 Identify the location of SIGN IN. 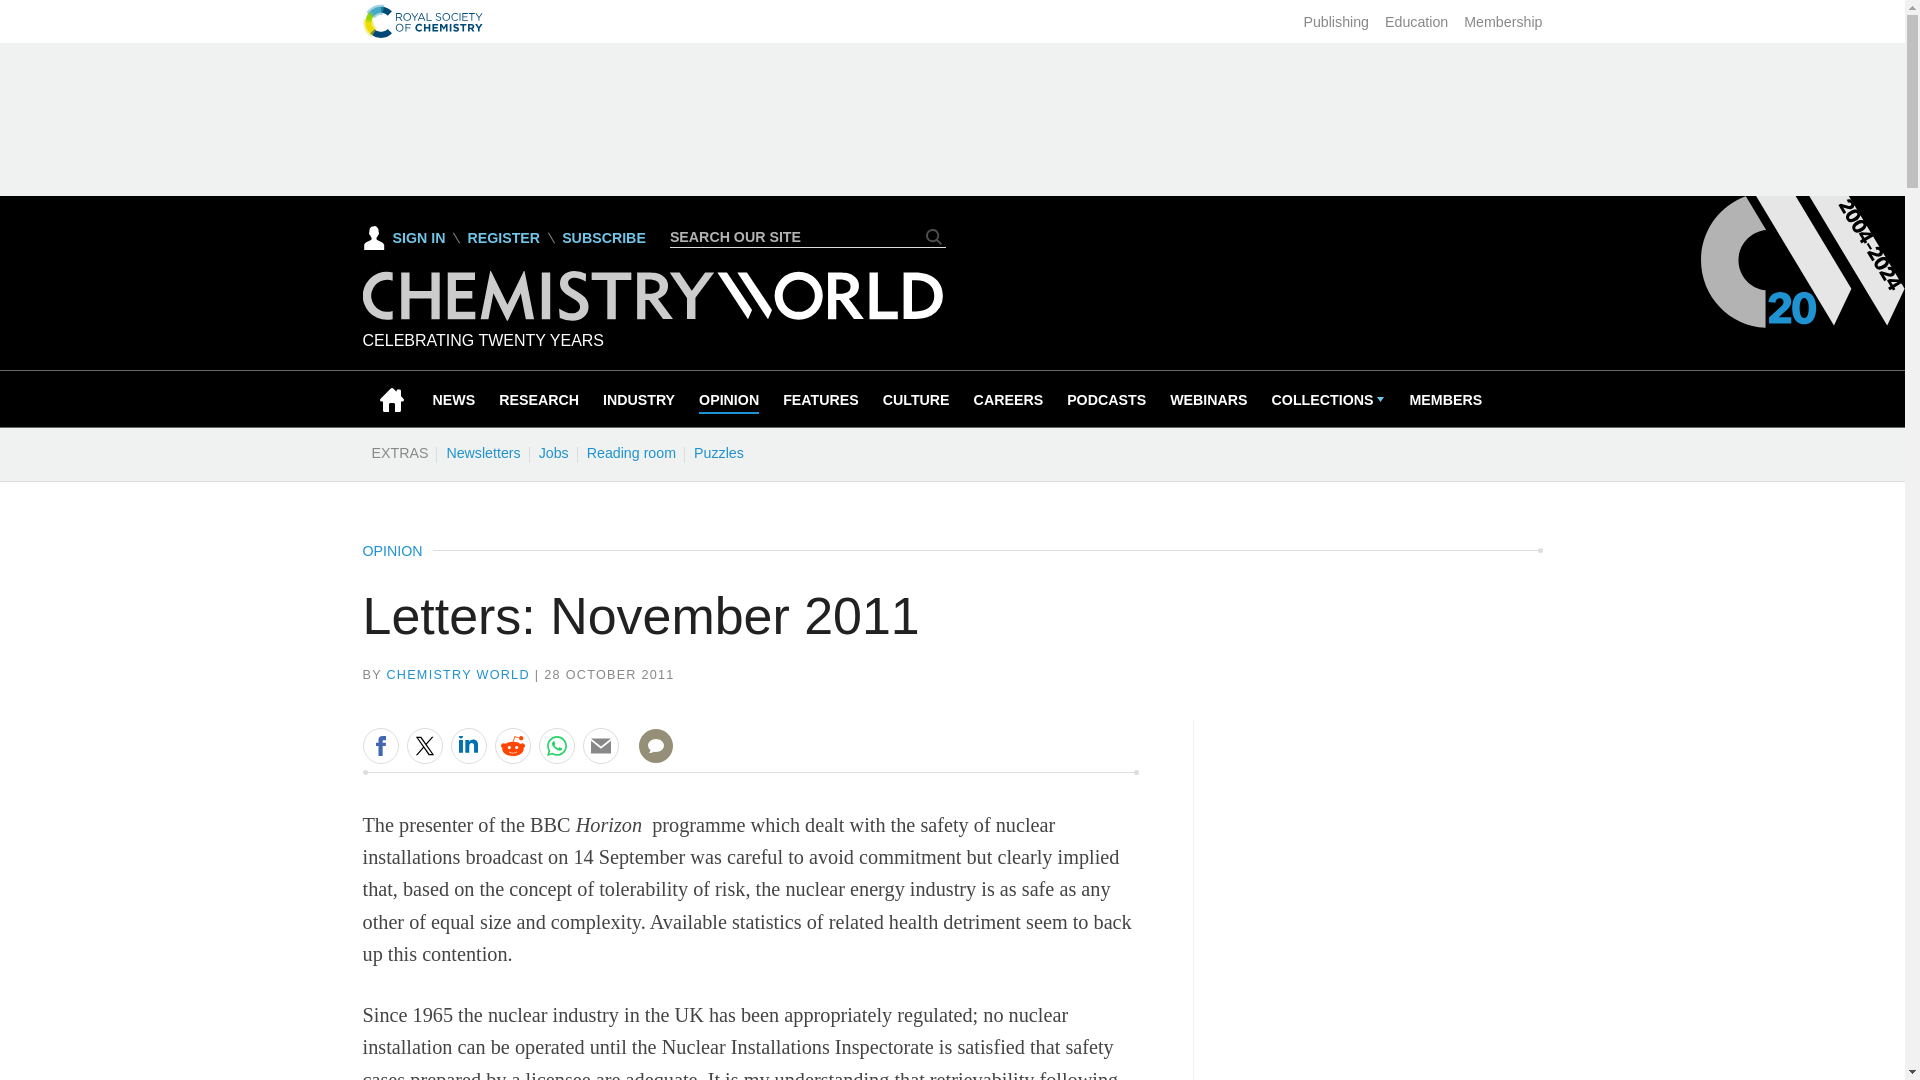
(404, 237).